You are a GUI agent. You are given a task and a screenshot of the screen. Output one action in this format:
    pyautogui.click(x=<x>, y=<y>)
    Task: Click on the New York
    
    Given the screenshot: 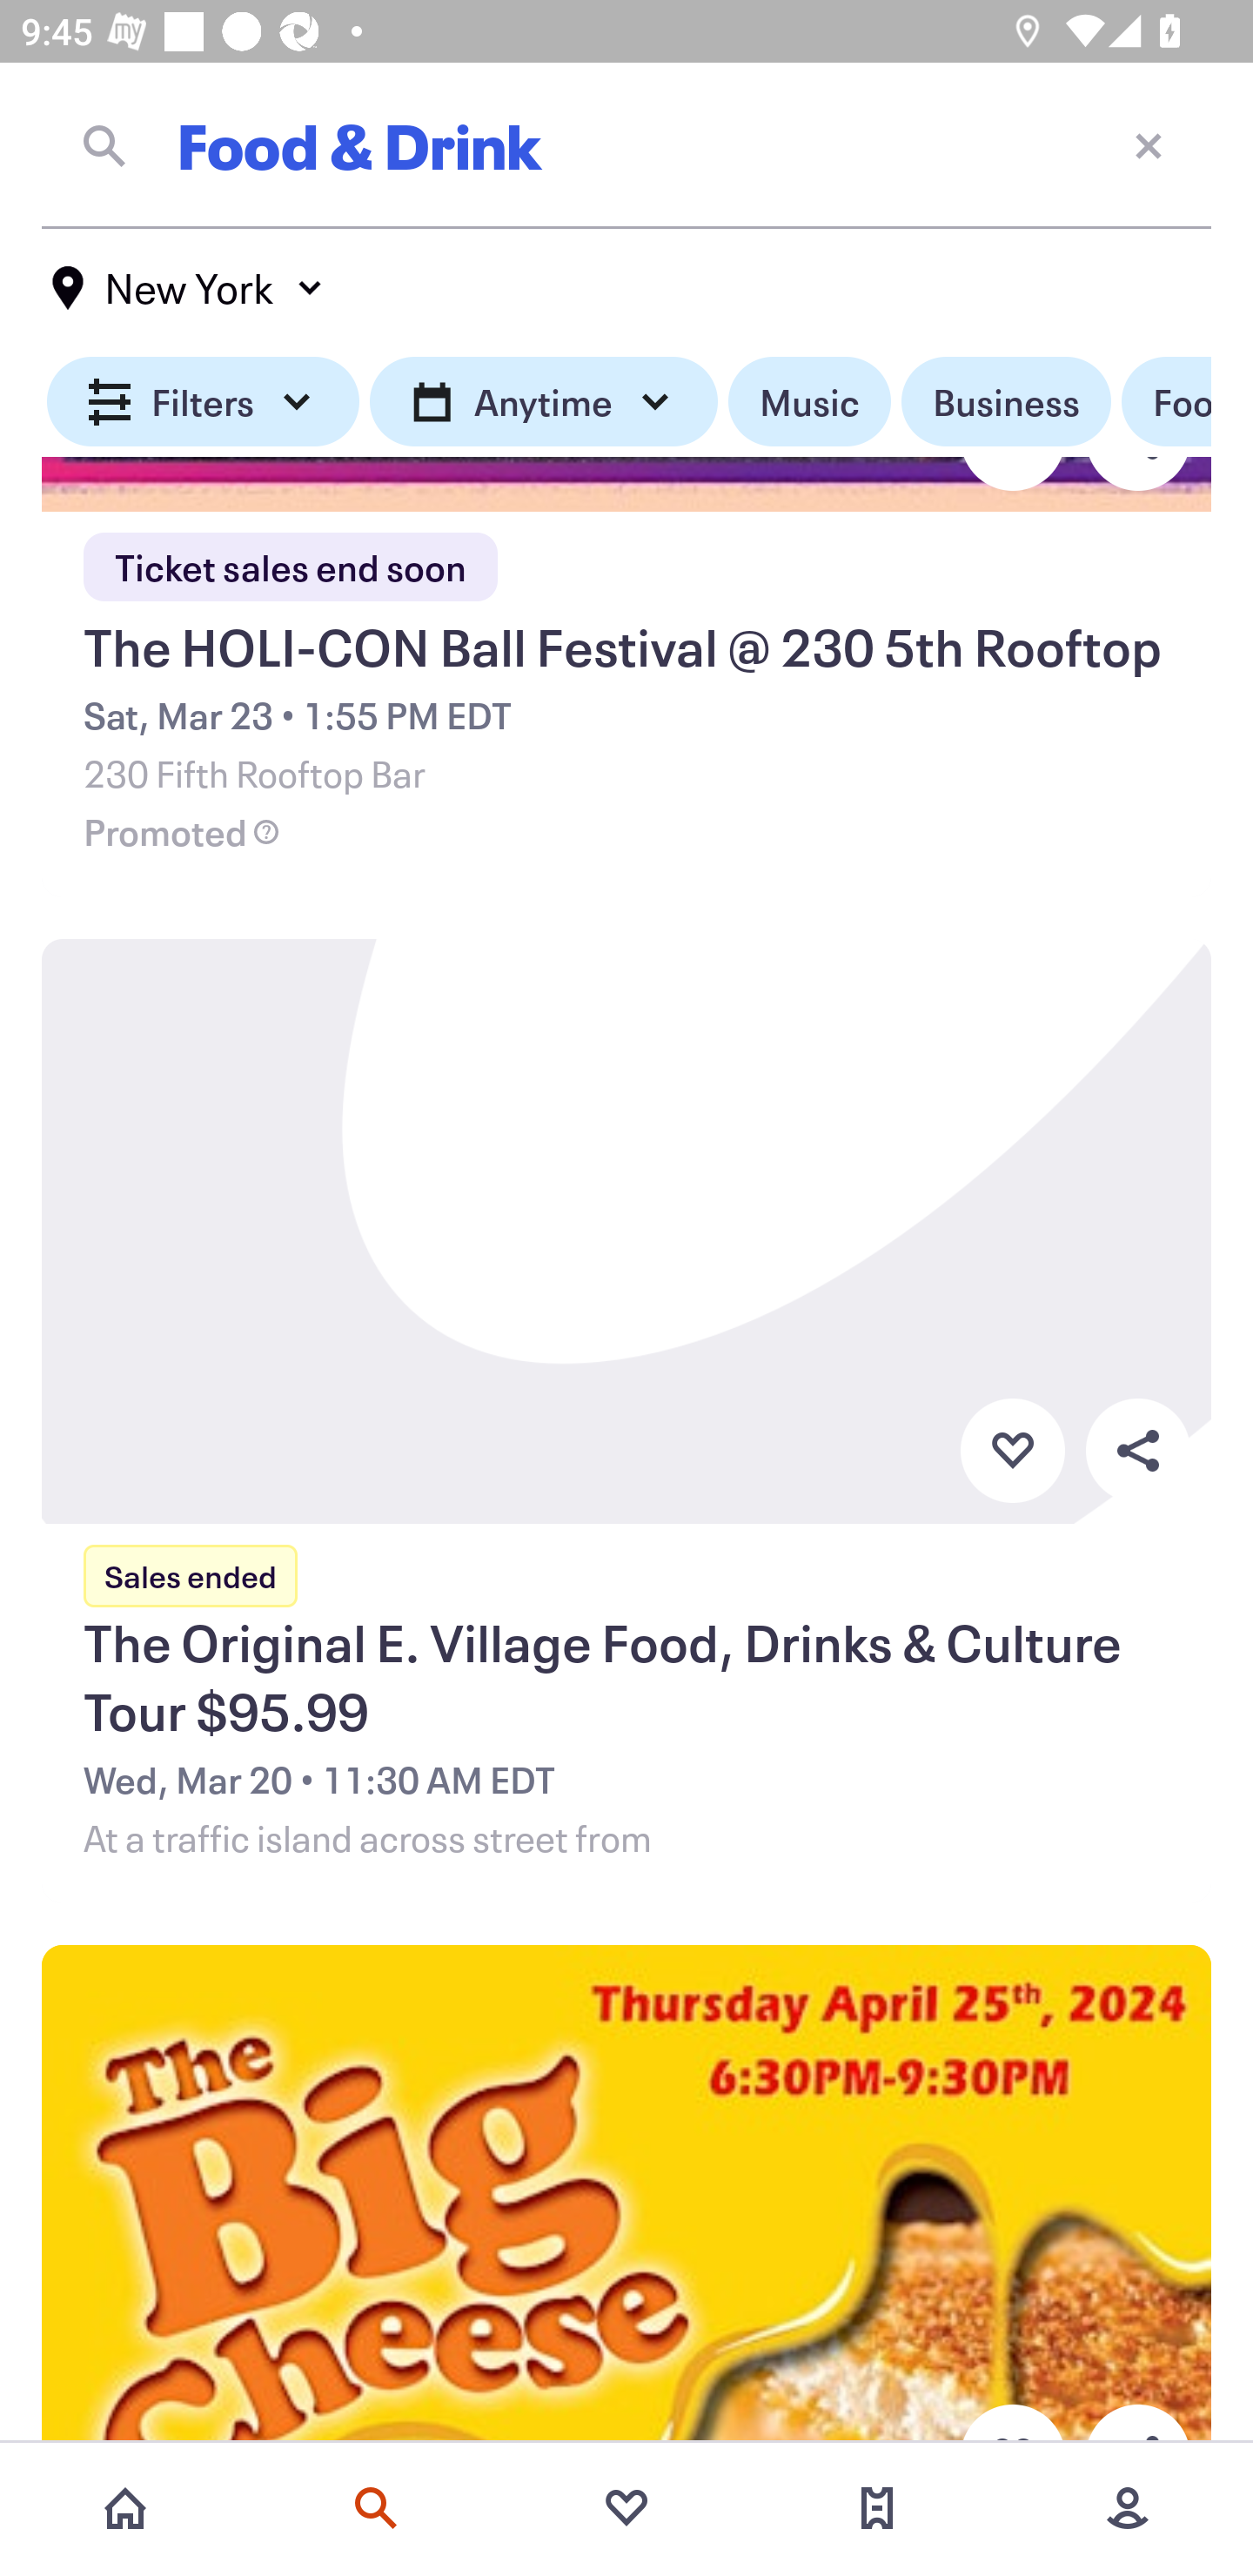 What is the action you would take?
    pyautogui.click(x=188, y=288)
    